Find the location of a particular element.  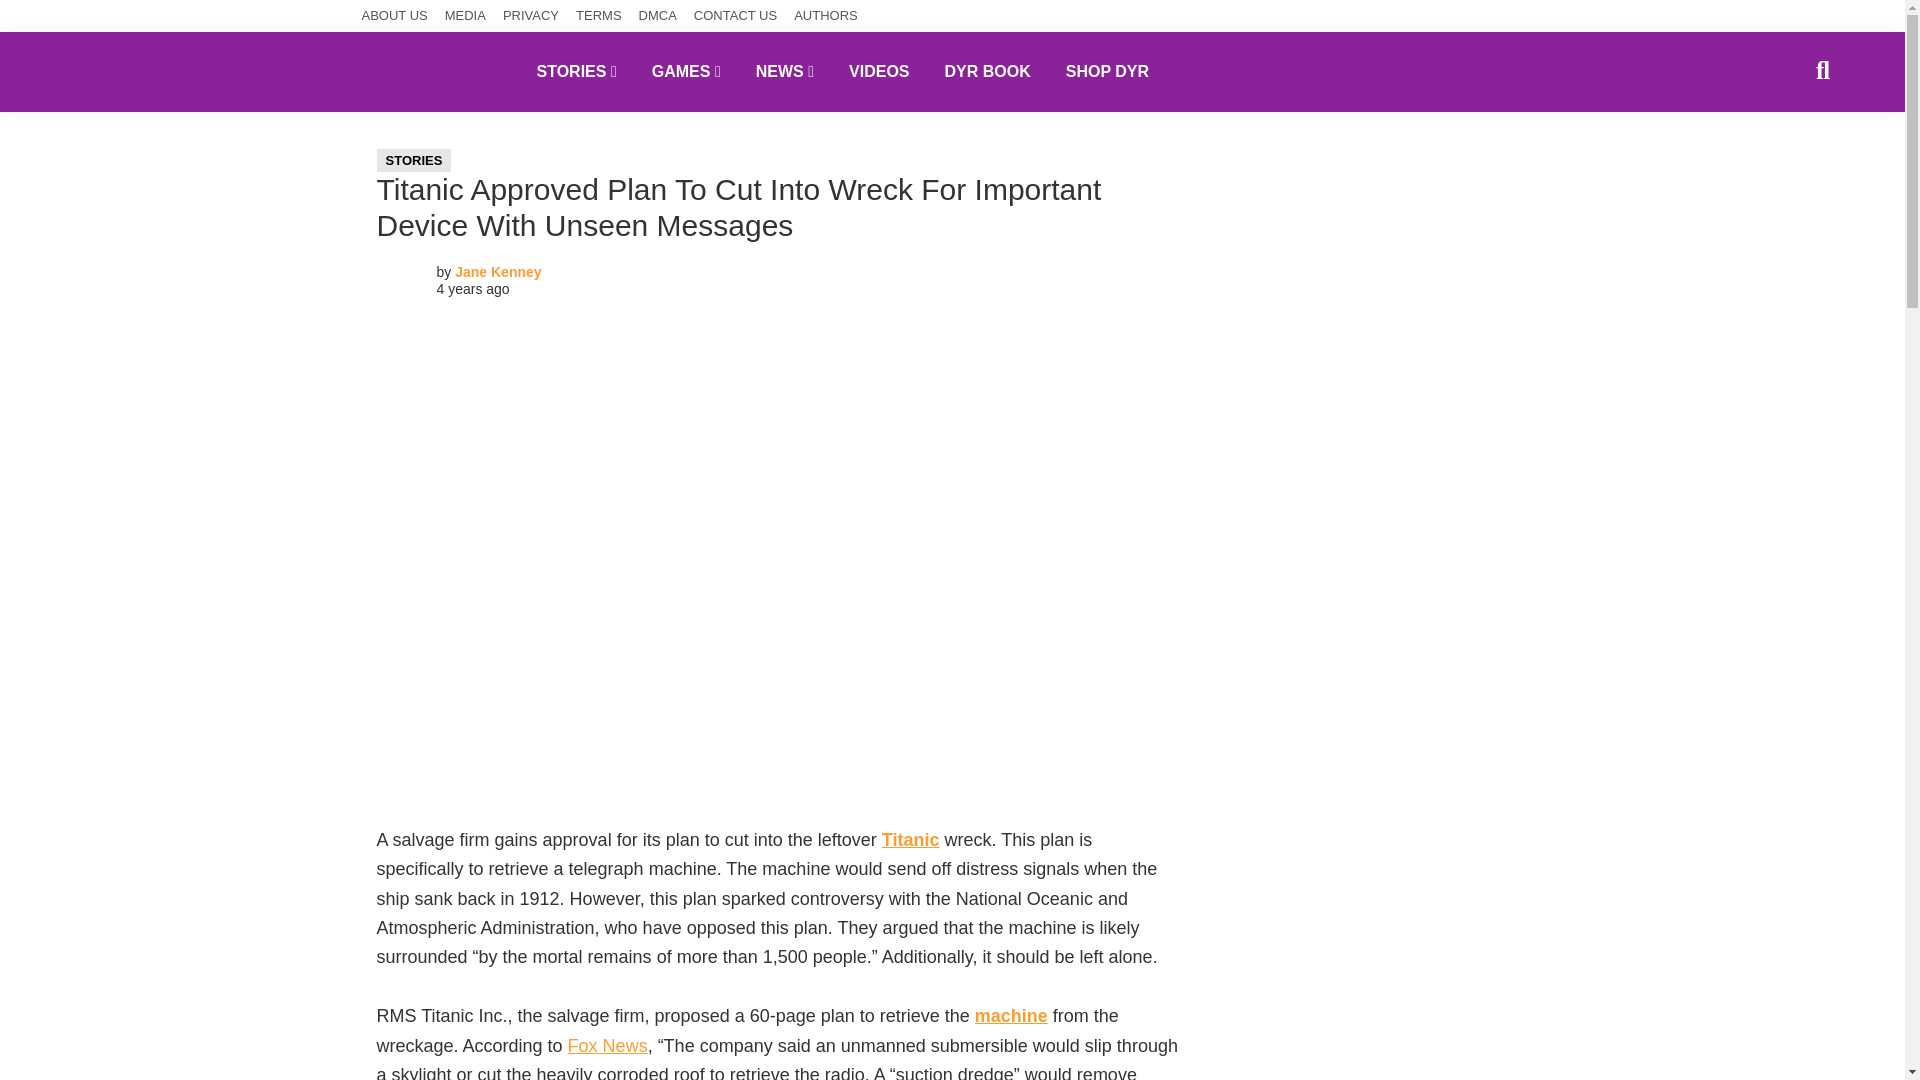

Jane Kenney is located at coordinates (498, 271).